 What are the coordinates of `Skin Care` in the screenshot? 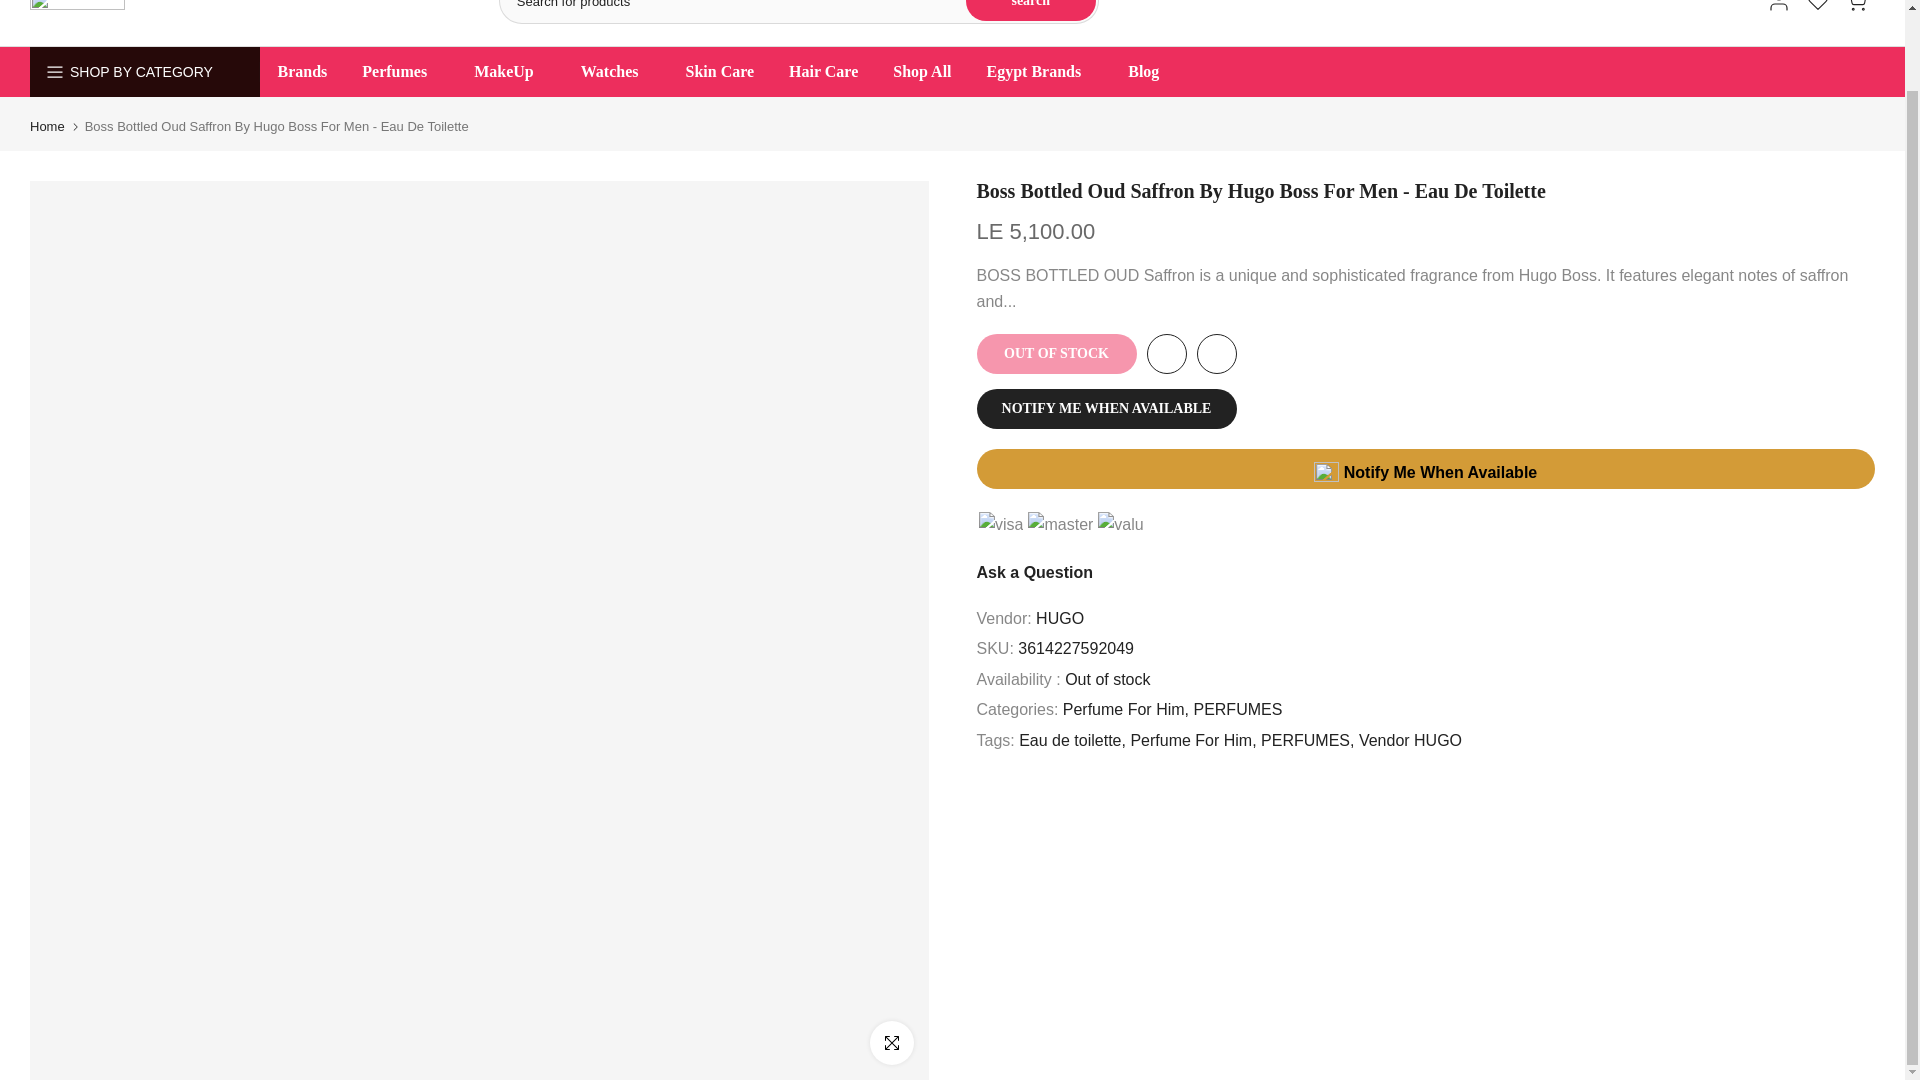 It's located at (720, 72).